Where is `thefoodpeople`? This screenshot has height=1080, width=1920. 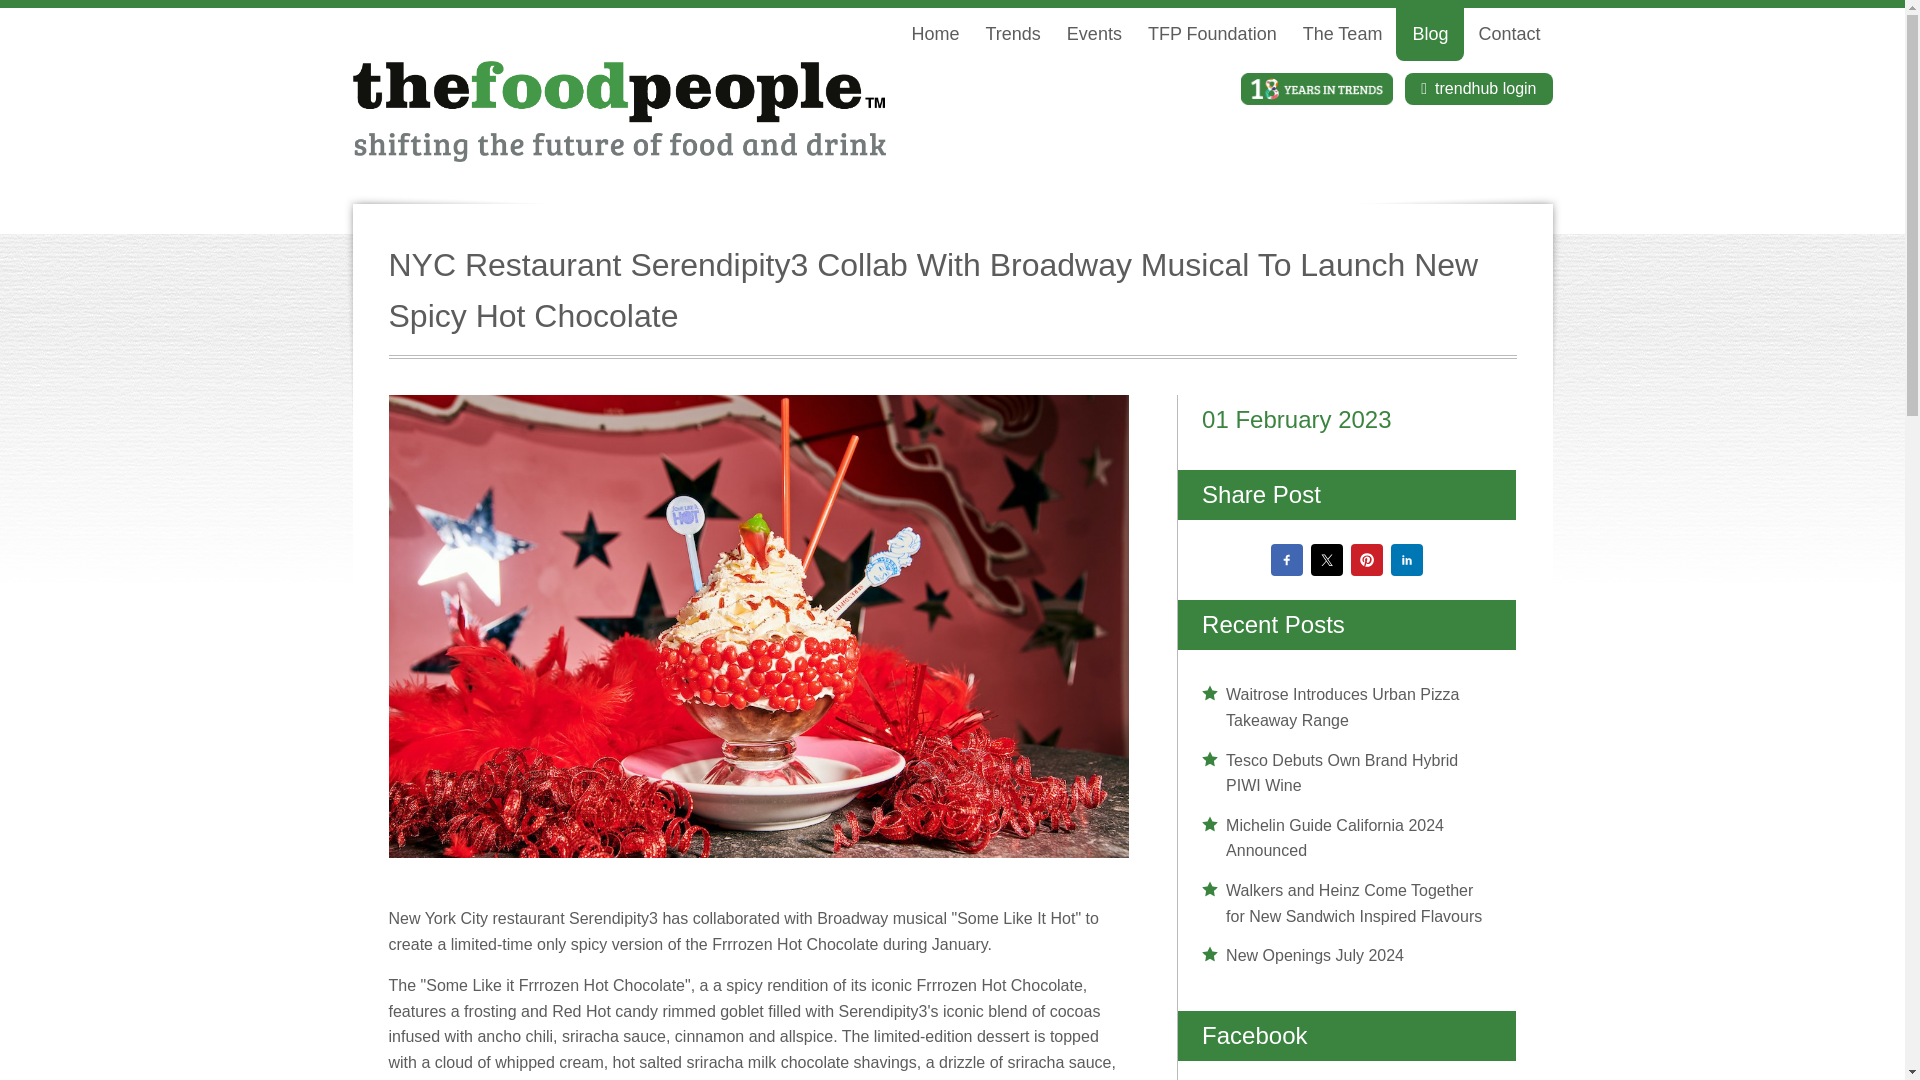
thefoodpeople is located at coordinates (618, 111).